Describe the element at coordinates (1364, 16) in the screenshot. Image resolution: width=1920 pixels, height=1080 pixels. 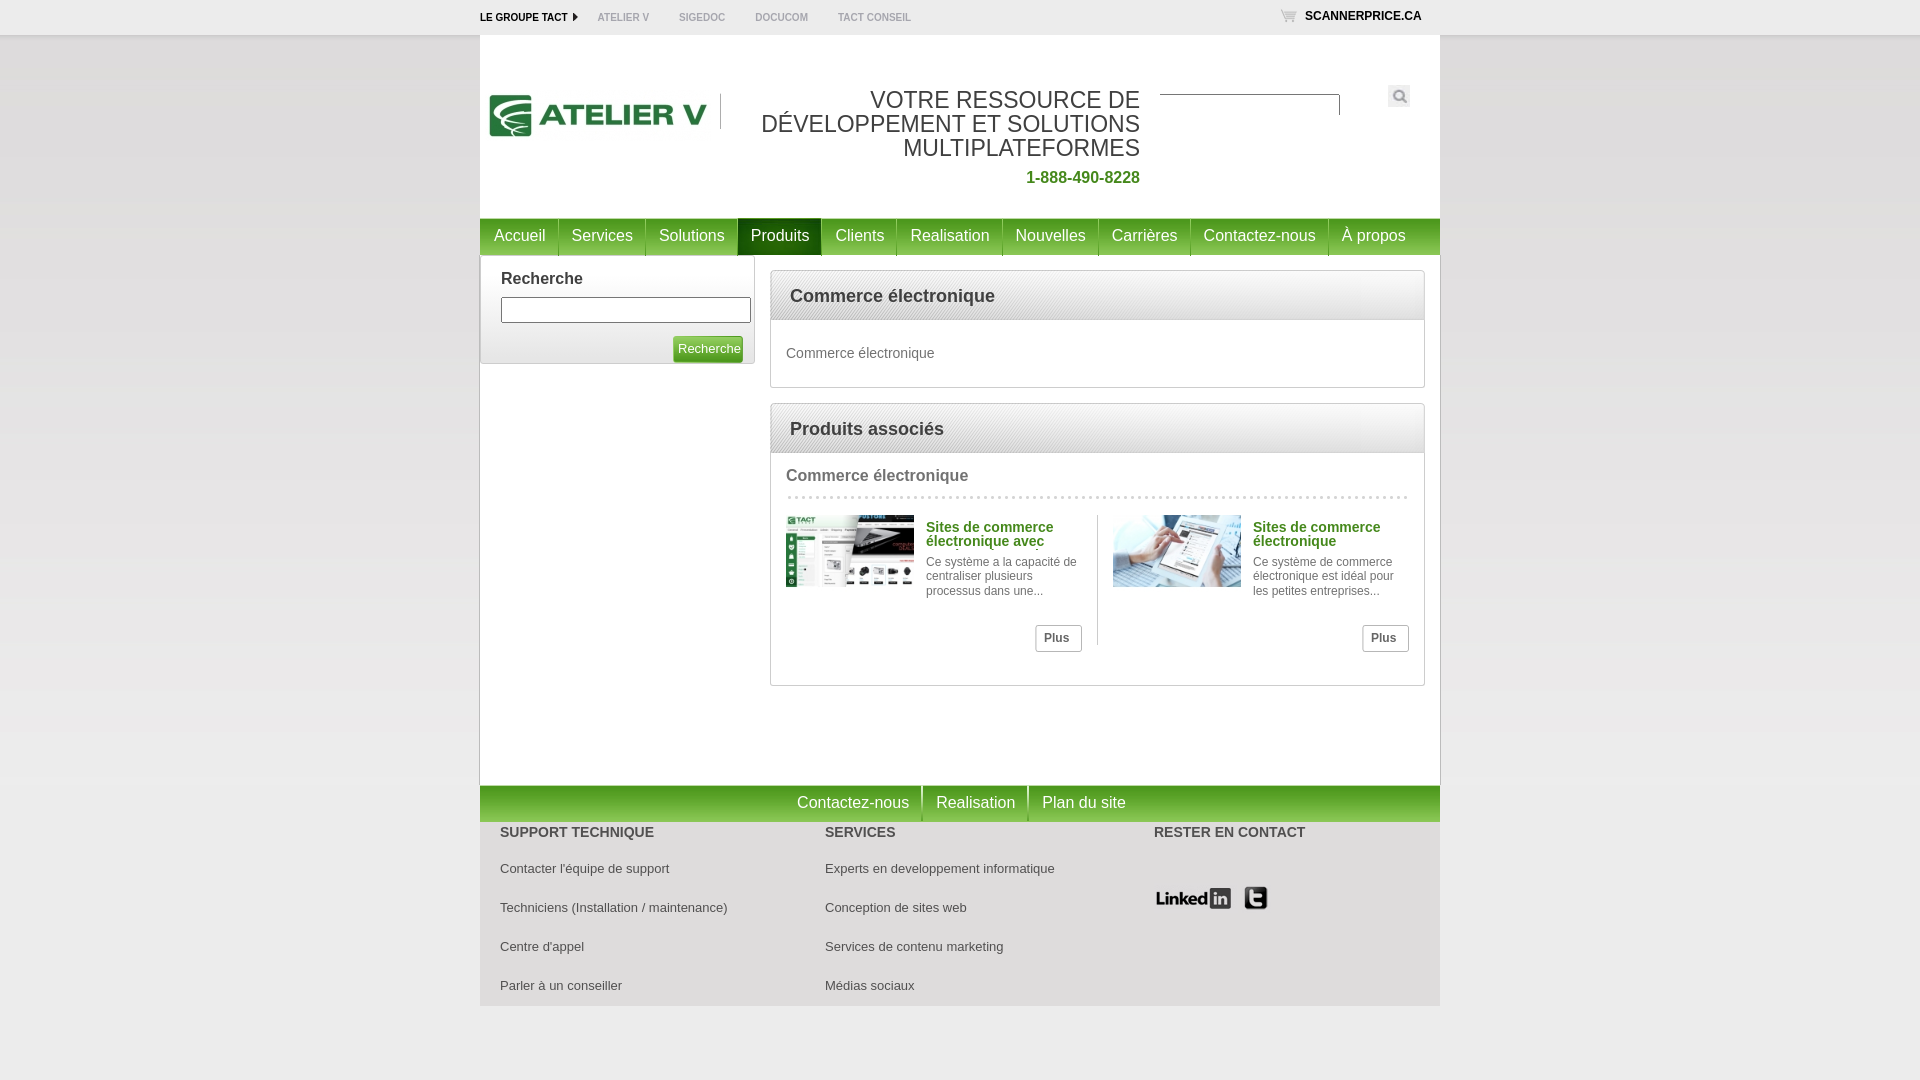
I see `SCANNERPRICE.CA` at that location.